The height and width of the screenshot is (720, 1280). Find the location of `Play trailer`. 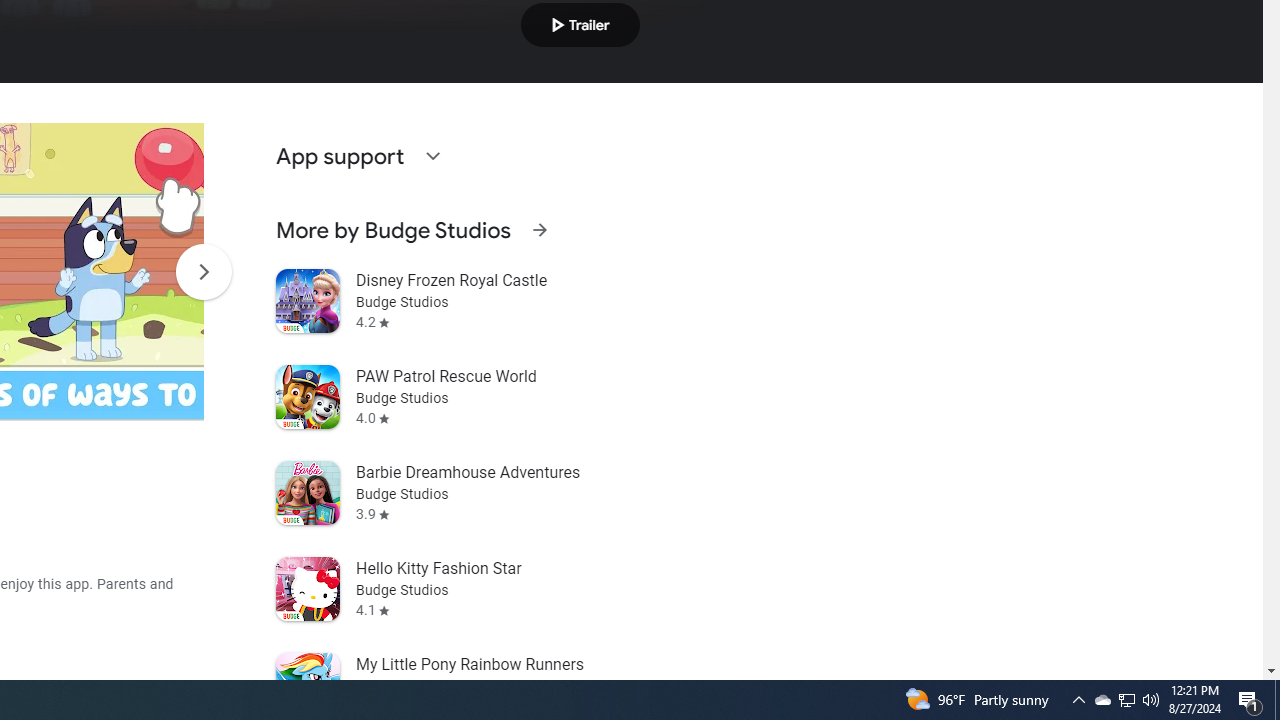

Play trailer is located at coordinates (580, 24).